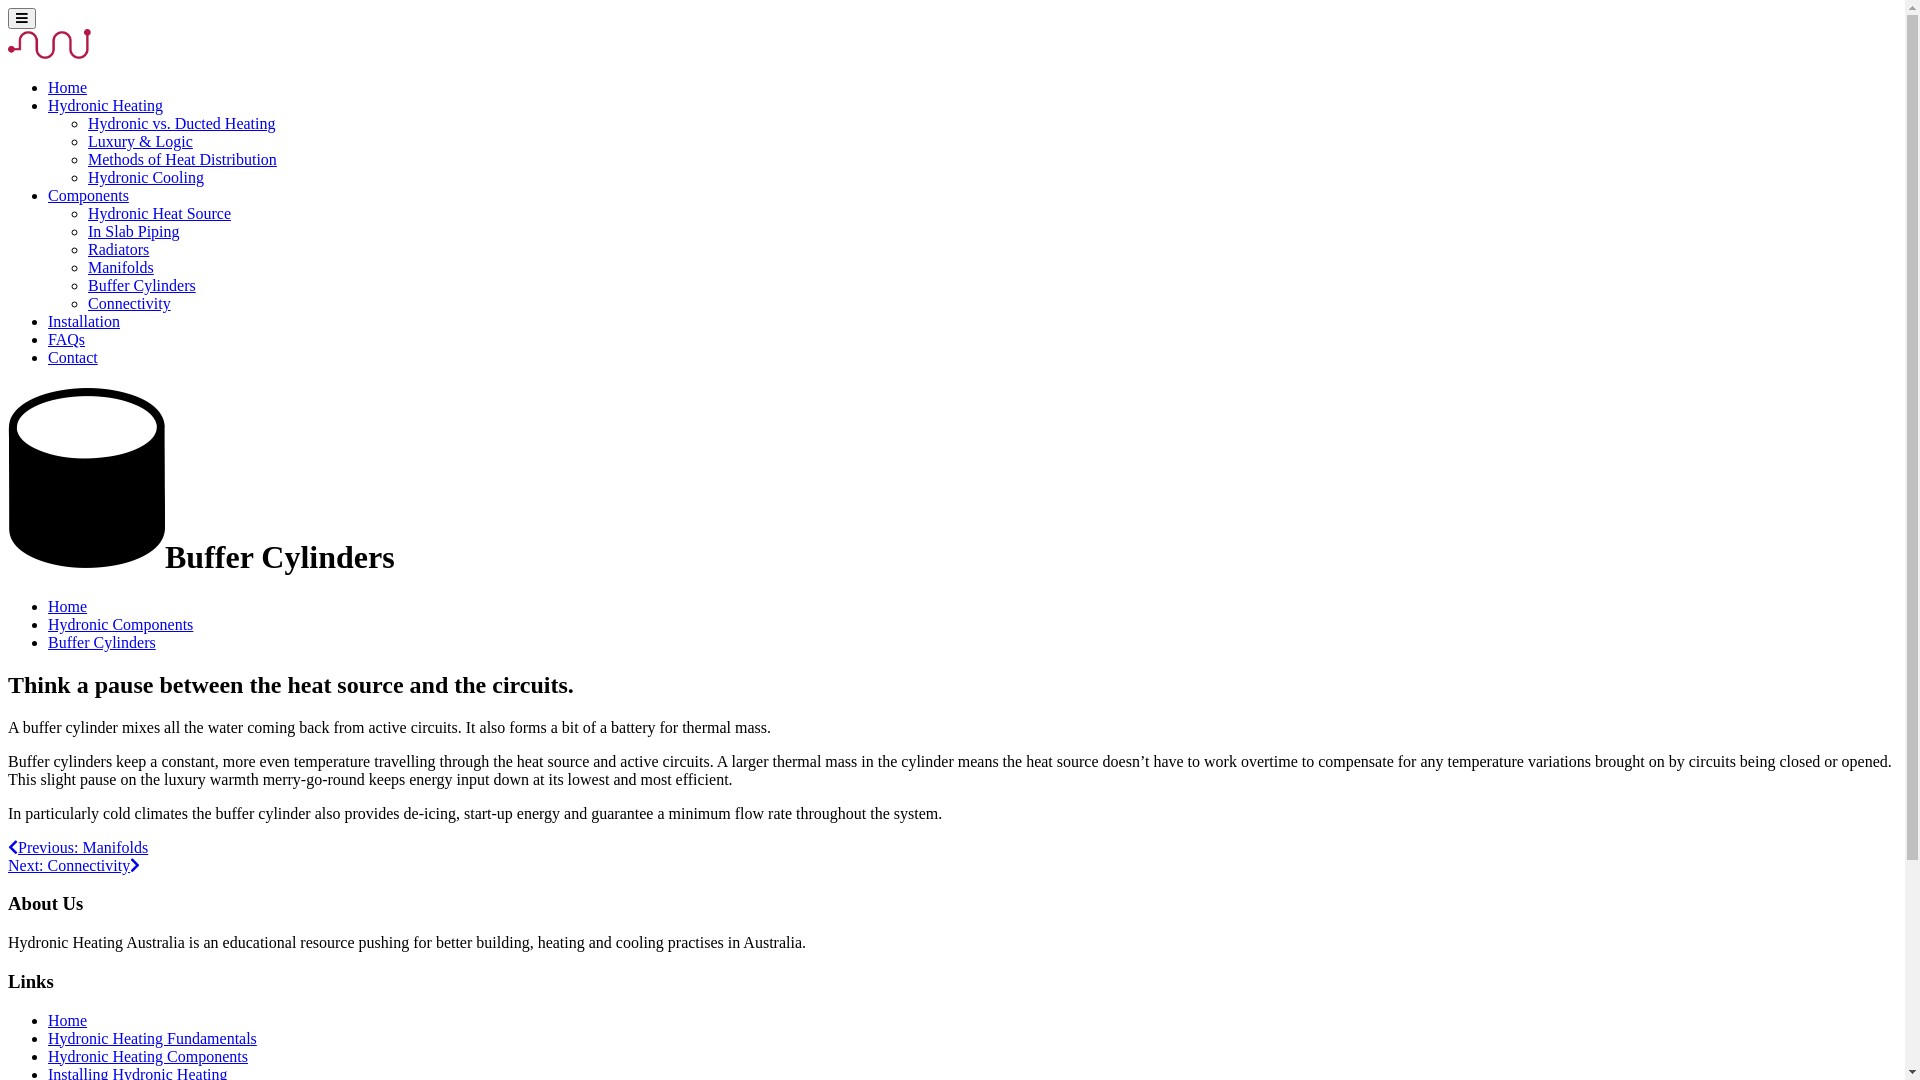  Describe the element at coordinates (182, 160) in the screenshot. I see `Methods of Heat Distribution` at that location.